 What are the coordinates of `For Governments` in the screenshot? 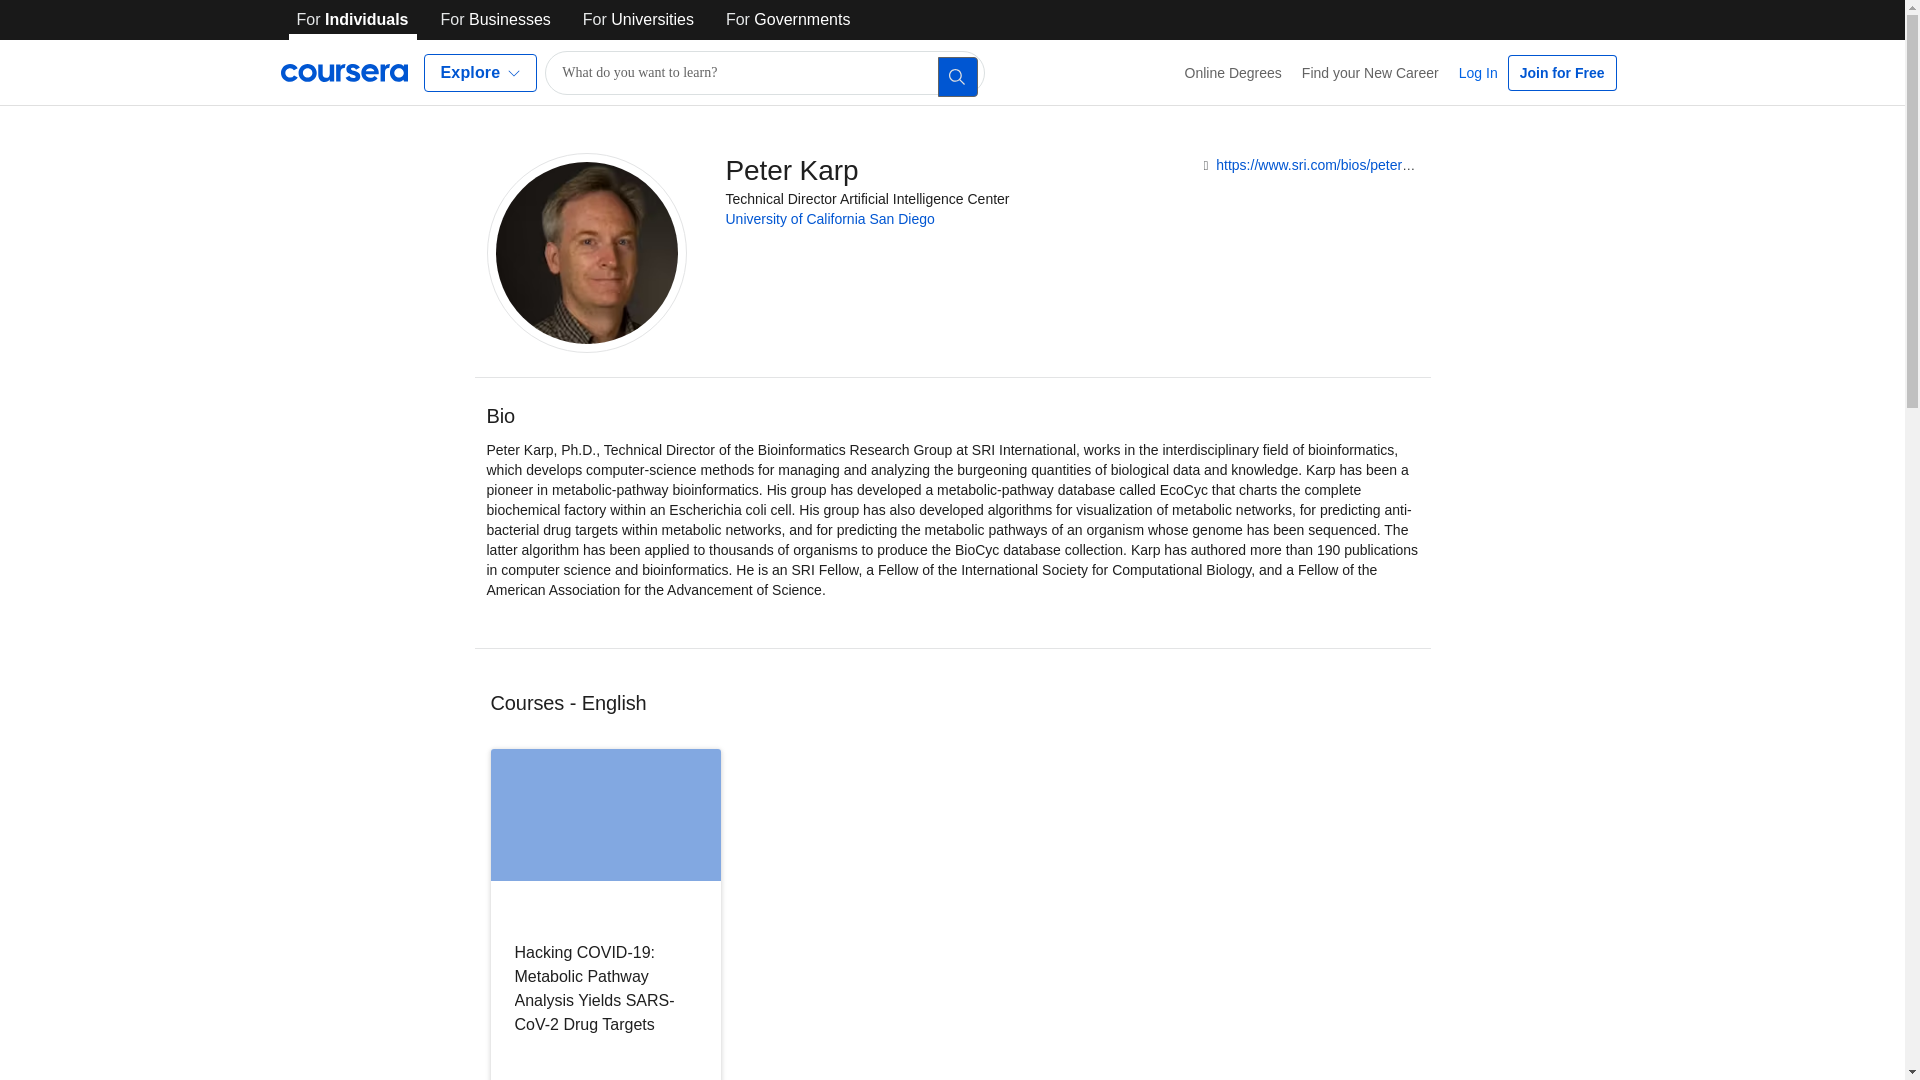 It's located at (788, 20).